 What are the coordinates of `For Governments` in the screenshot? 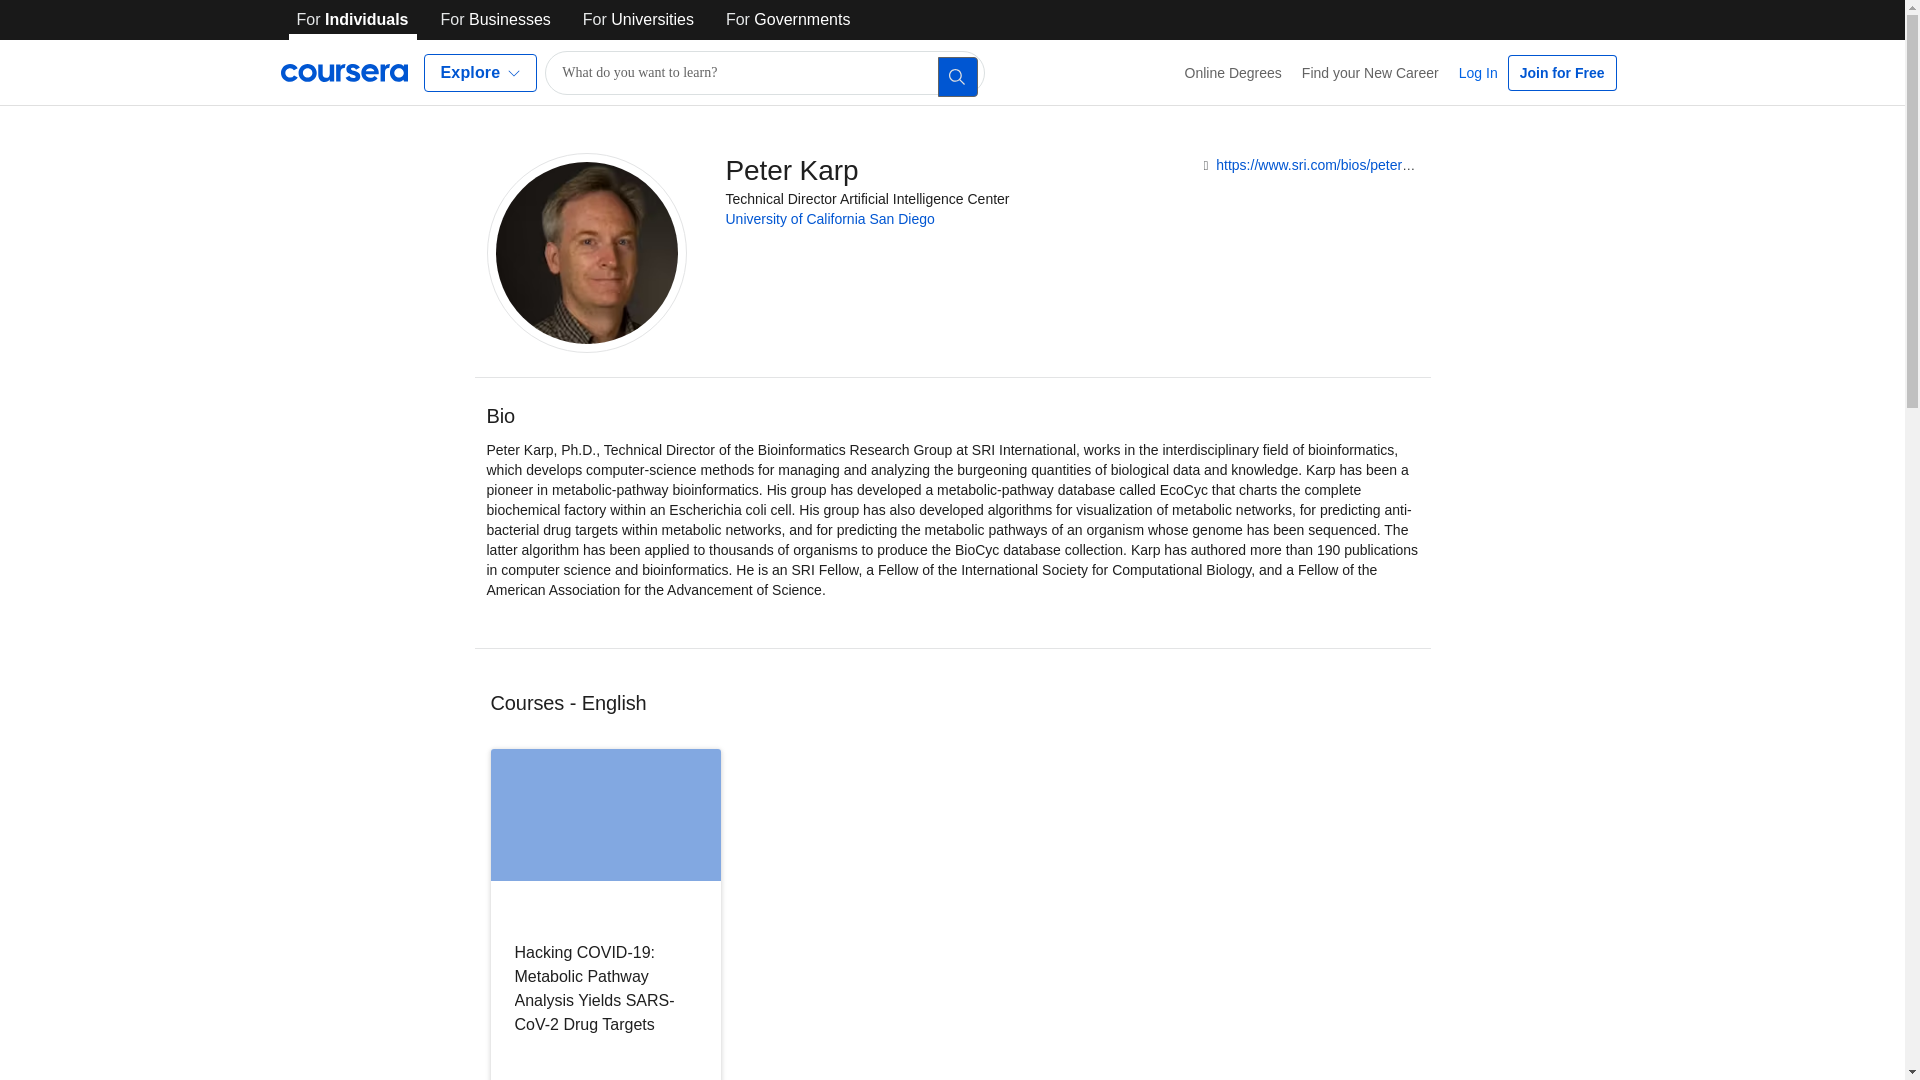 It's located at (788, 20).